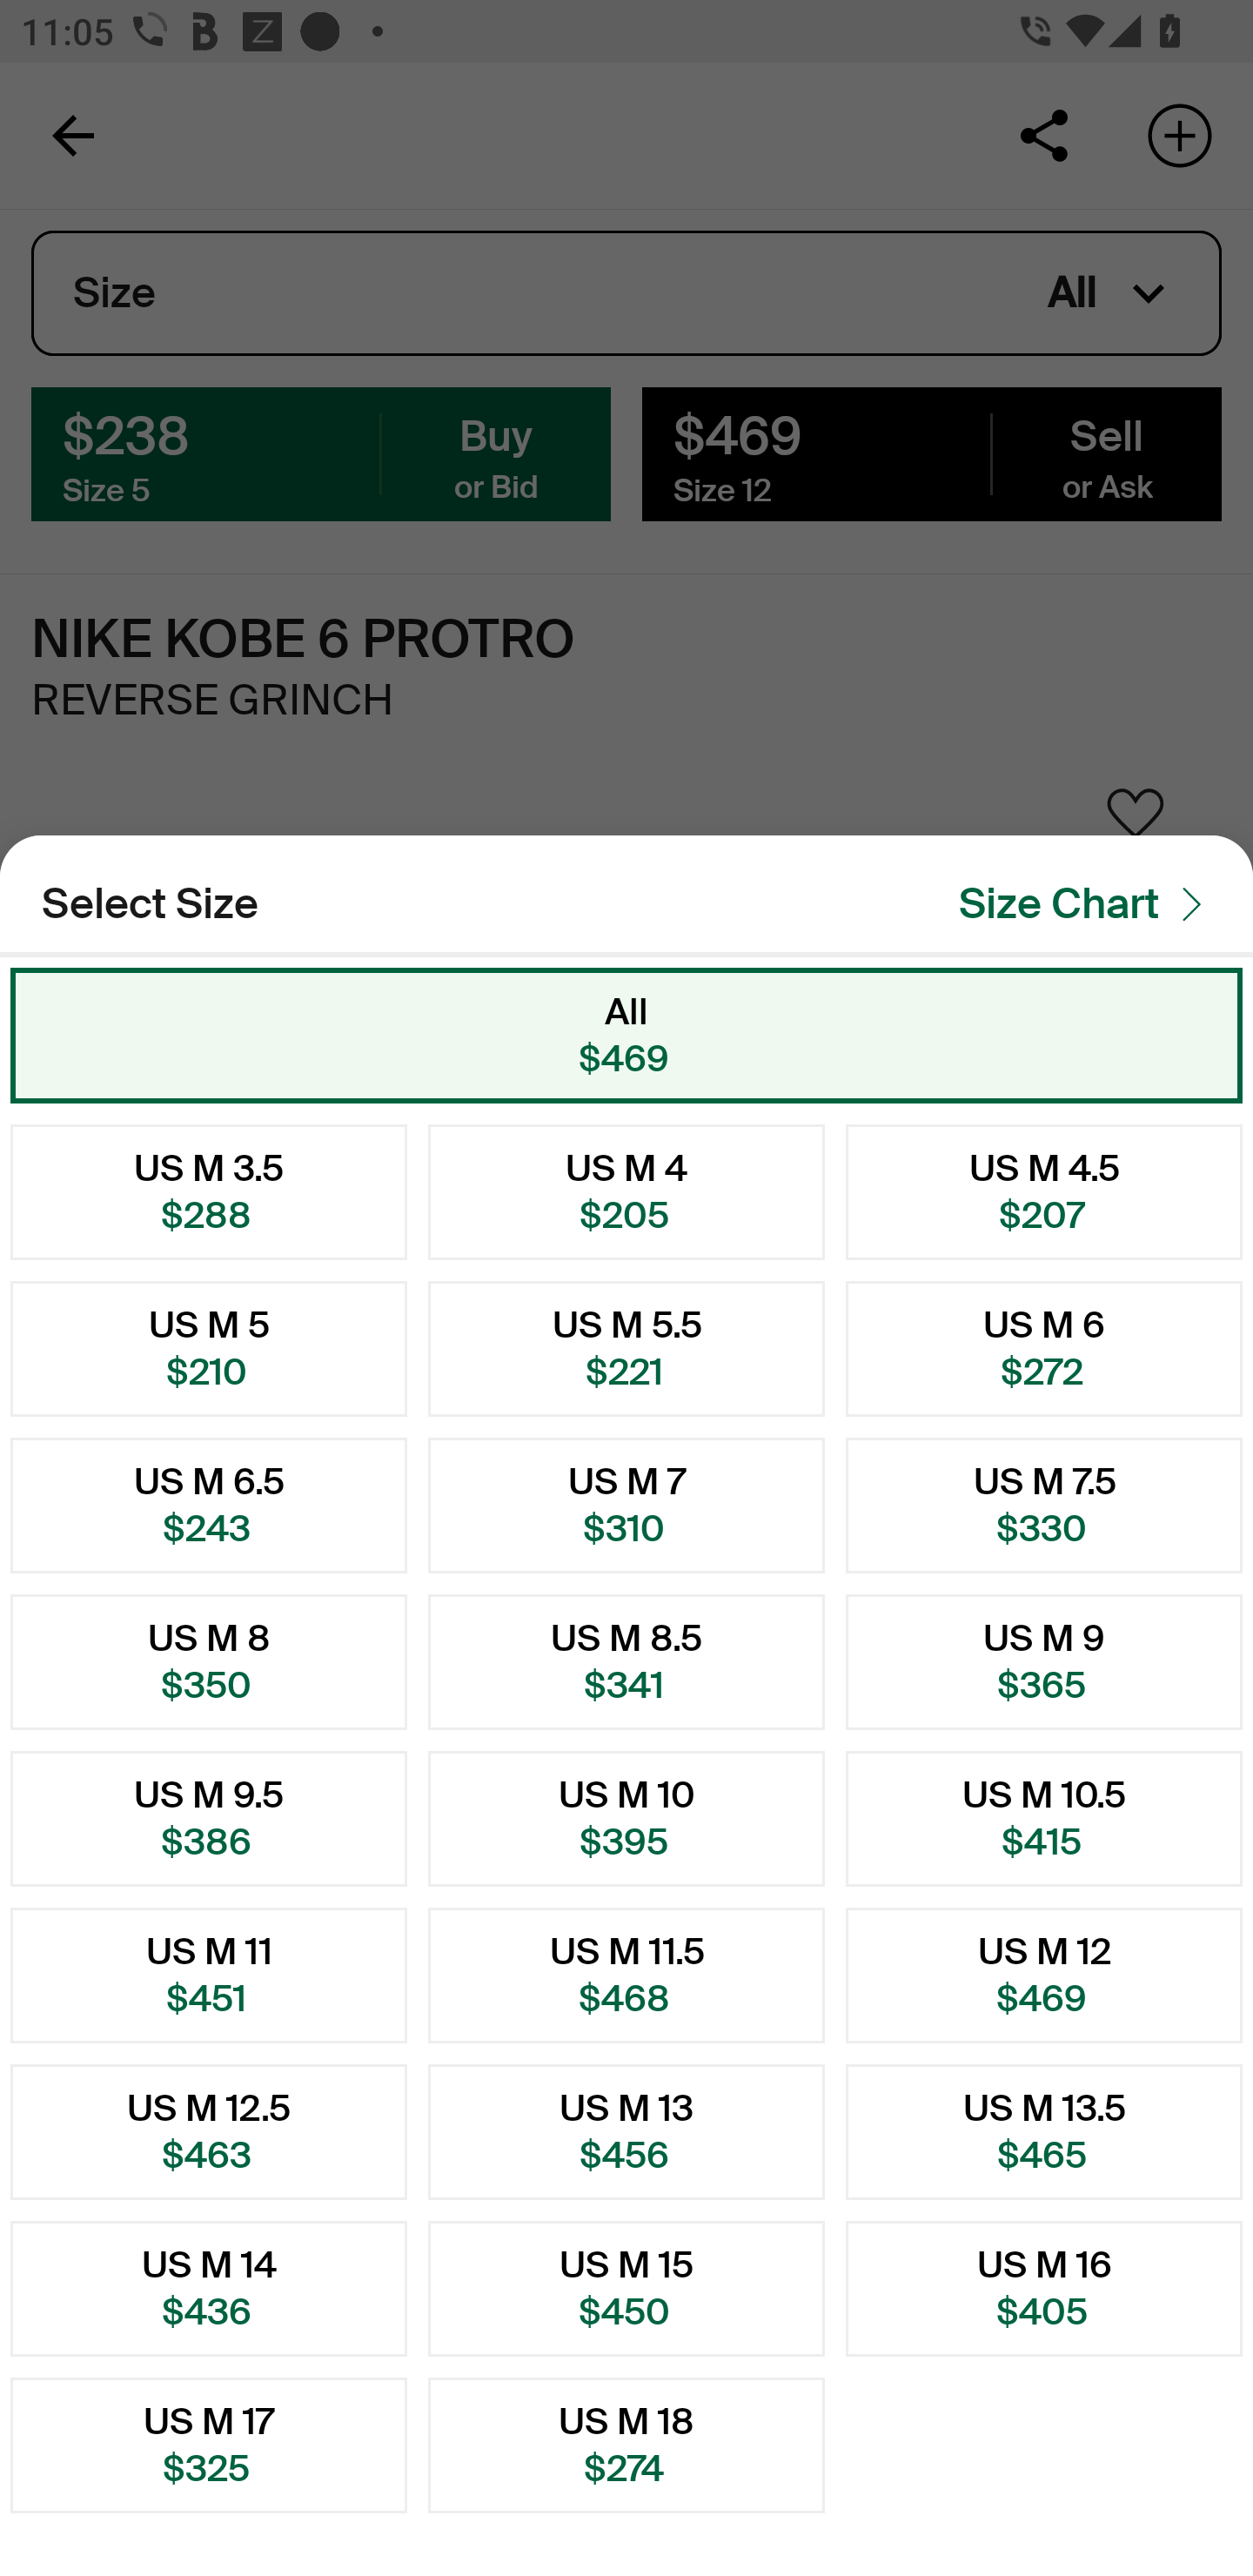 This screenshot has height=2576, width=1253. What do you see at coordinates (1044, 1191) in the screenshot?
I see `US M 4.5 $207` at bounding box center [1044, 1191].